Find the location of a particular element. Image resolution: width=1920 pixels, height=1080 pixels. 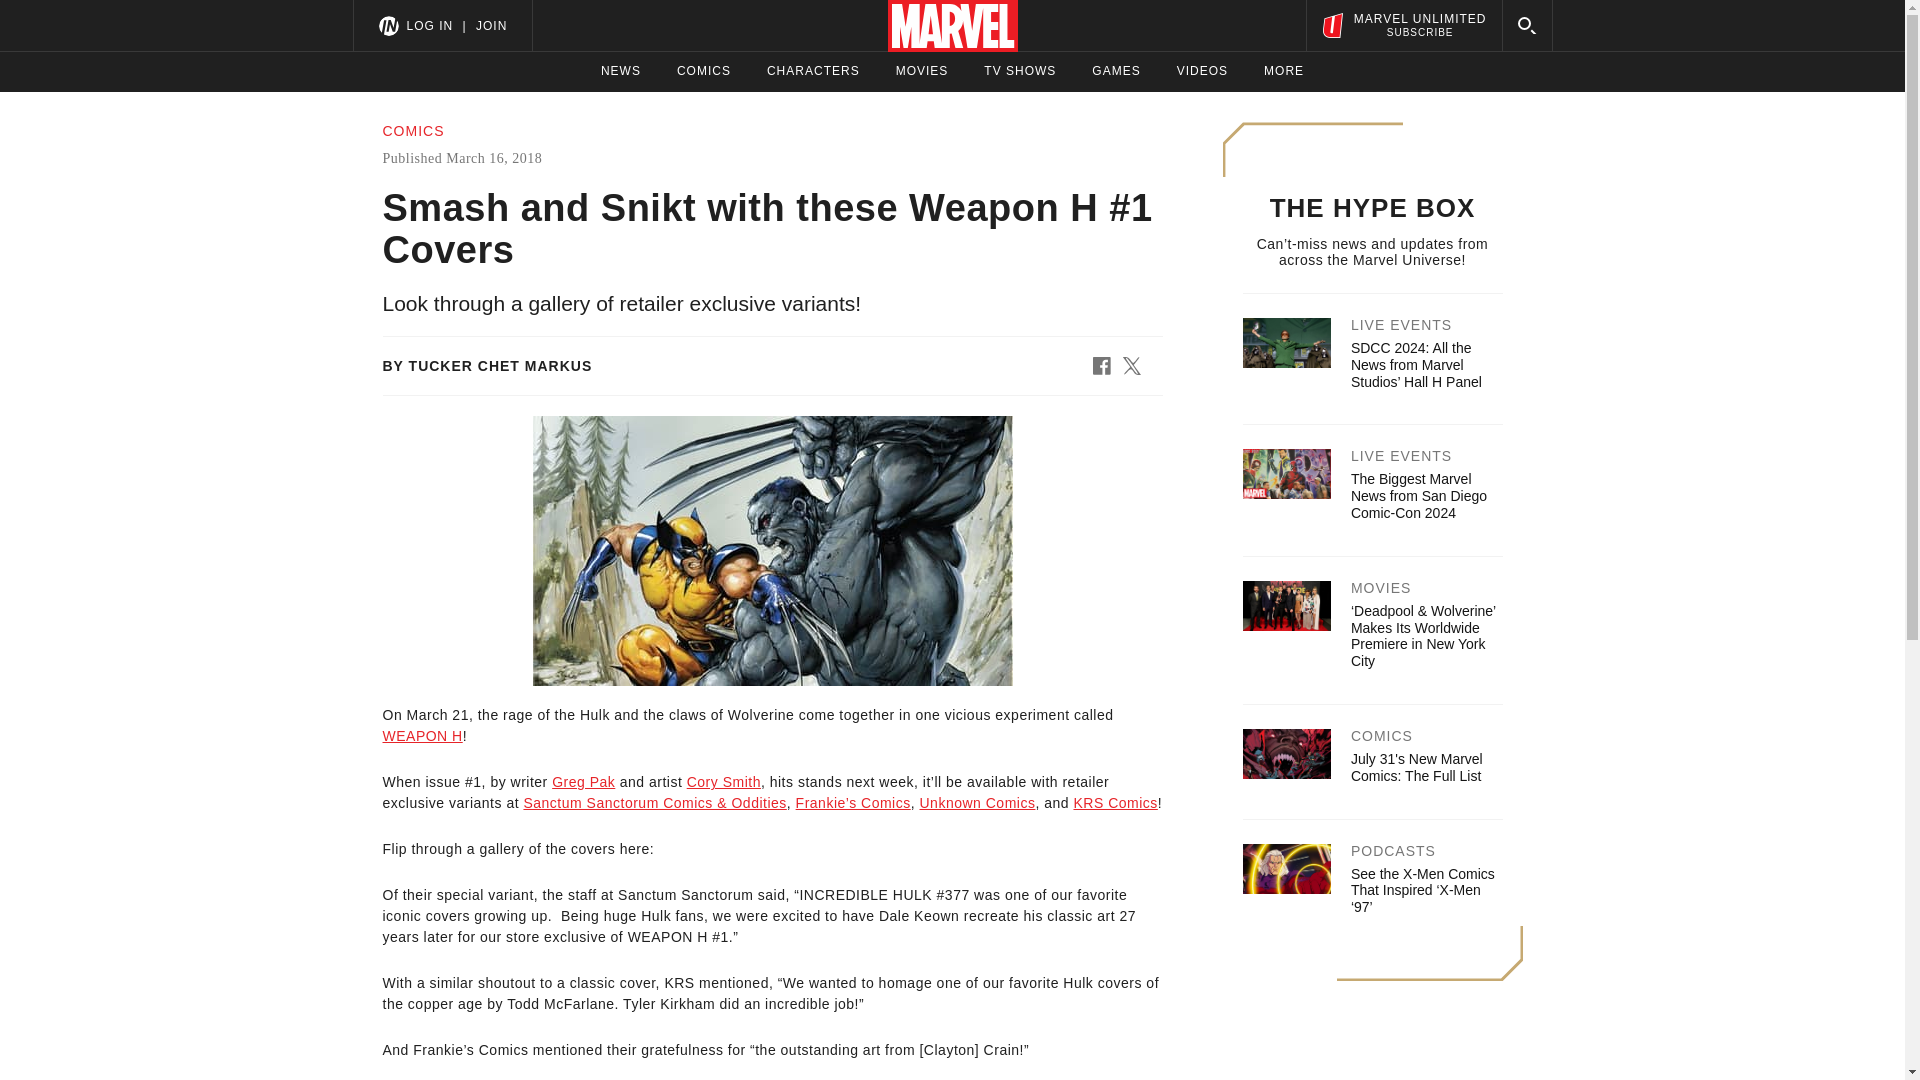

MOVIES is located at coordinates (922, 71).